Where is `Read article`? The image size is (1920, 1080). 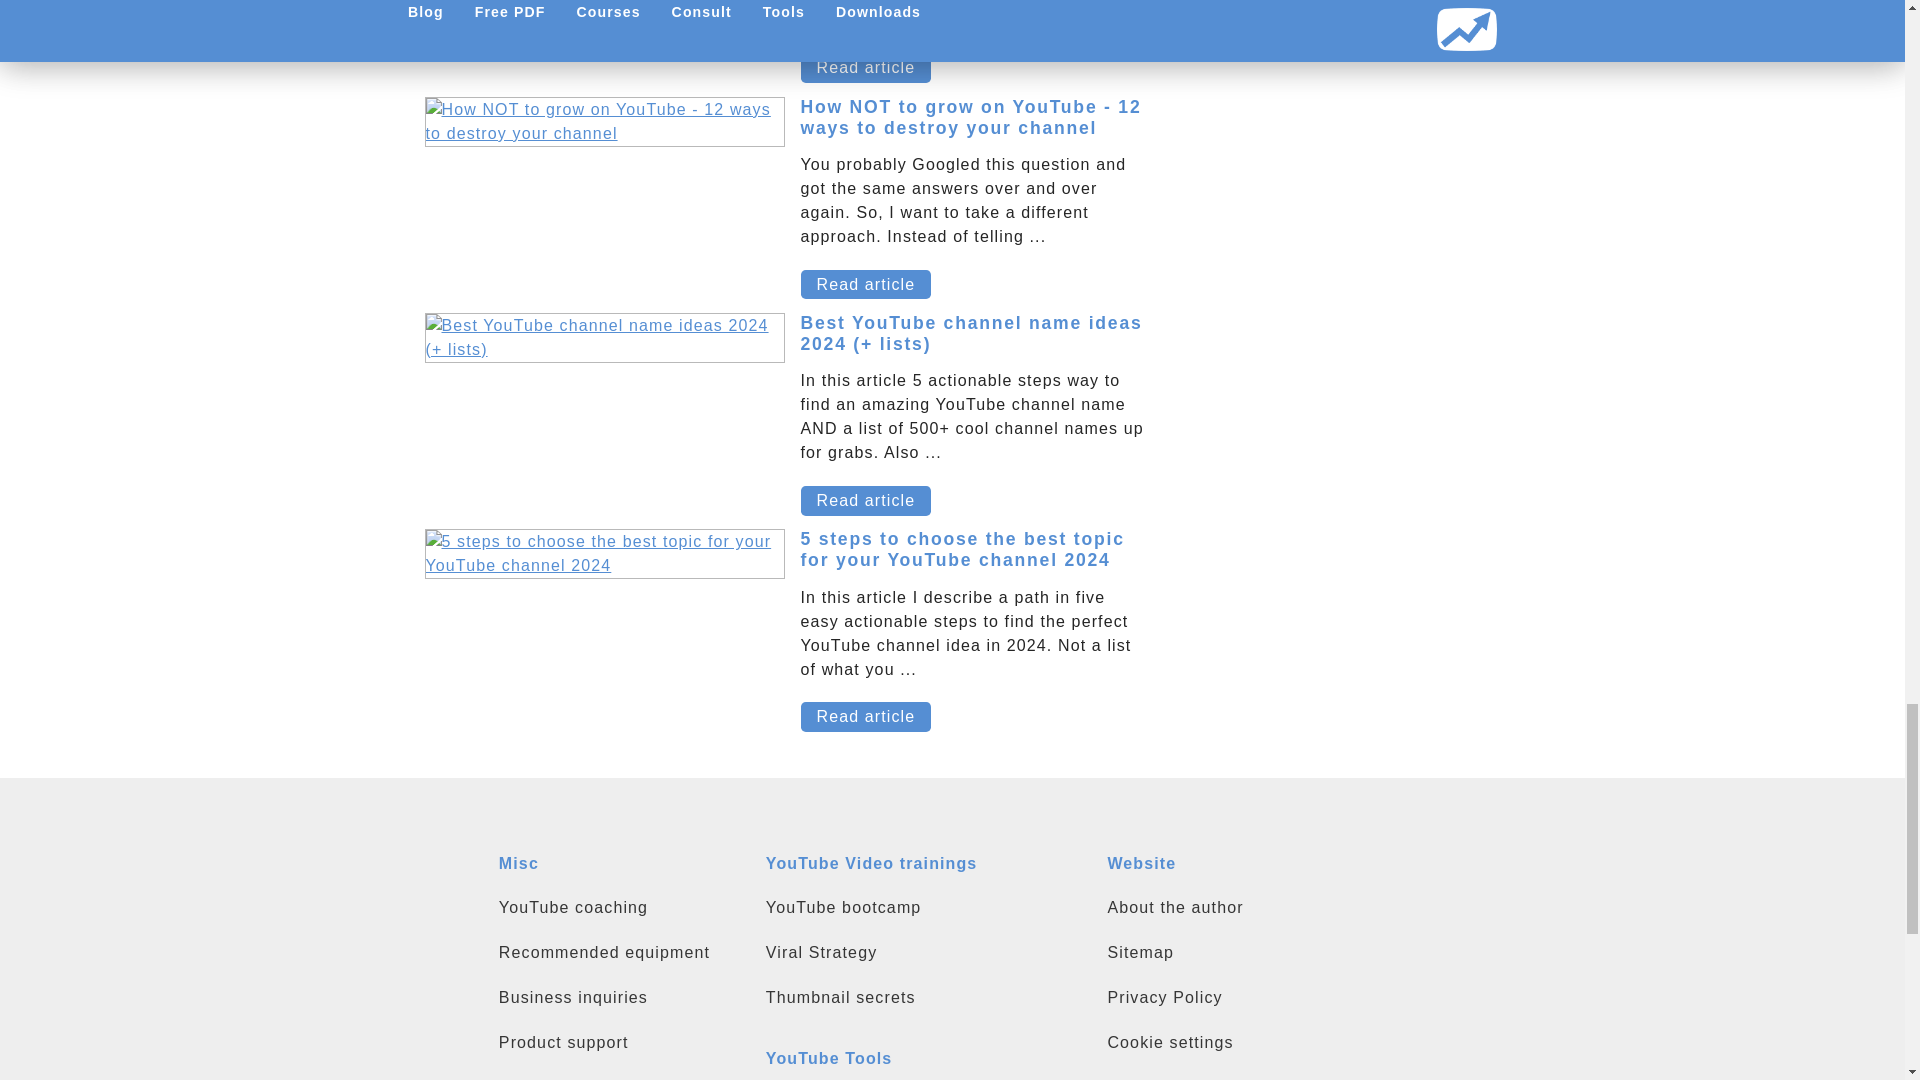 Read article is located at coordinates (866, 68).